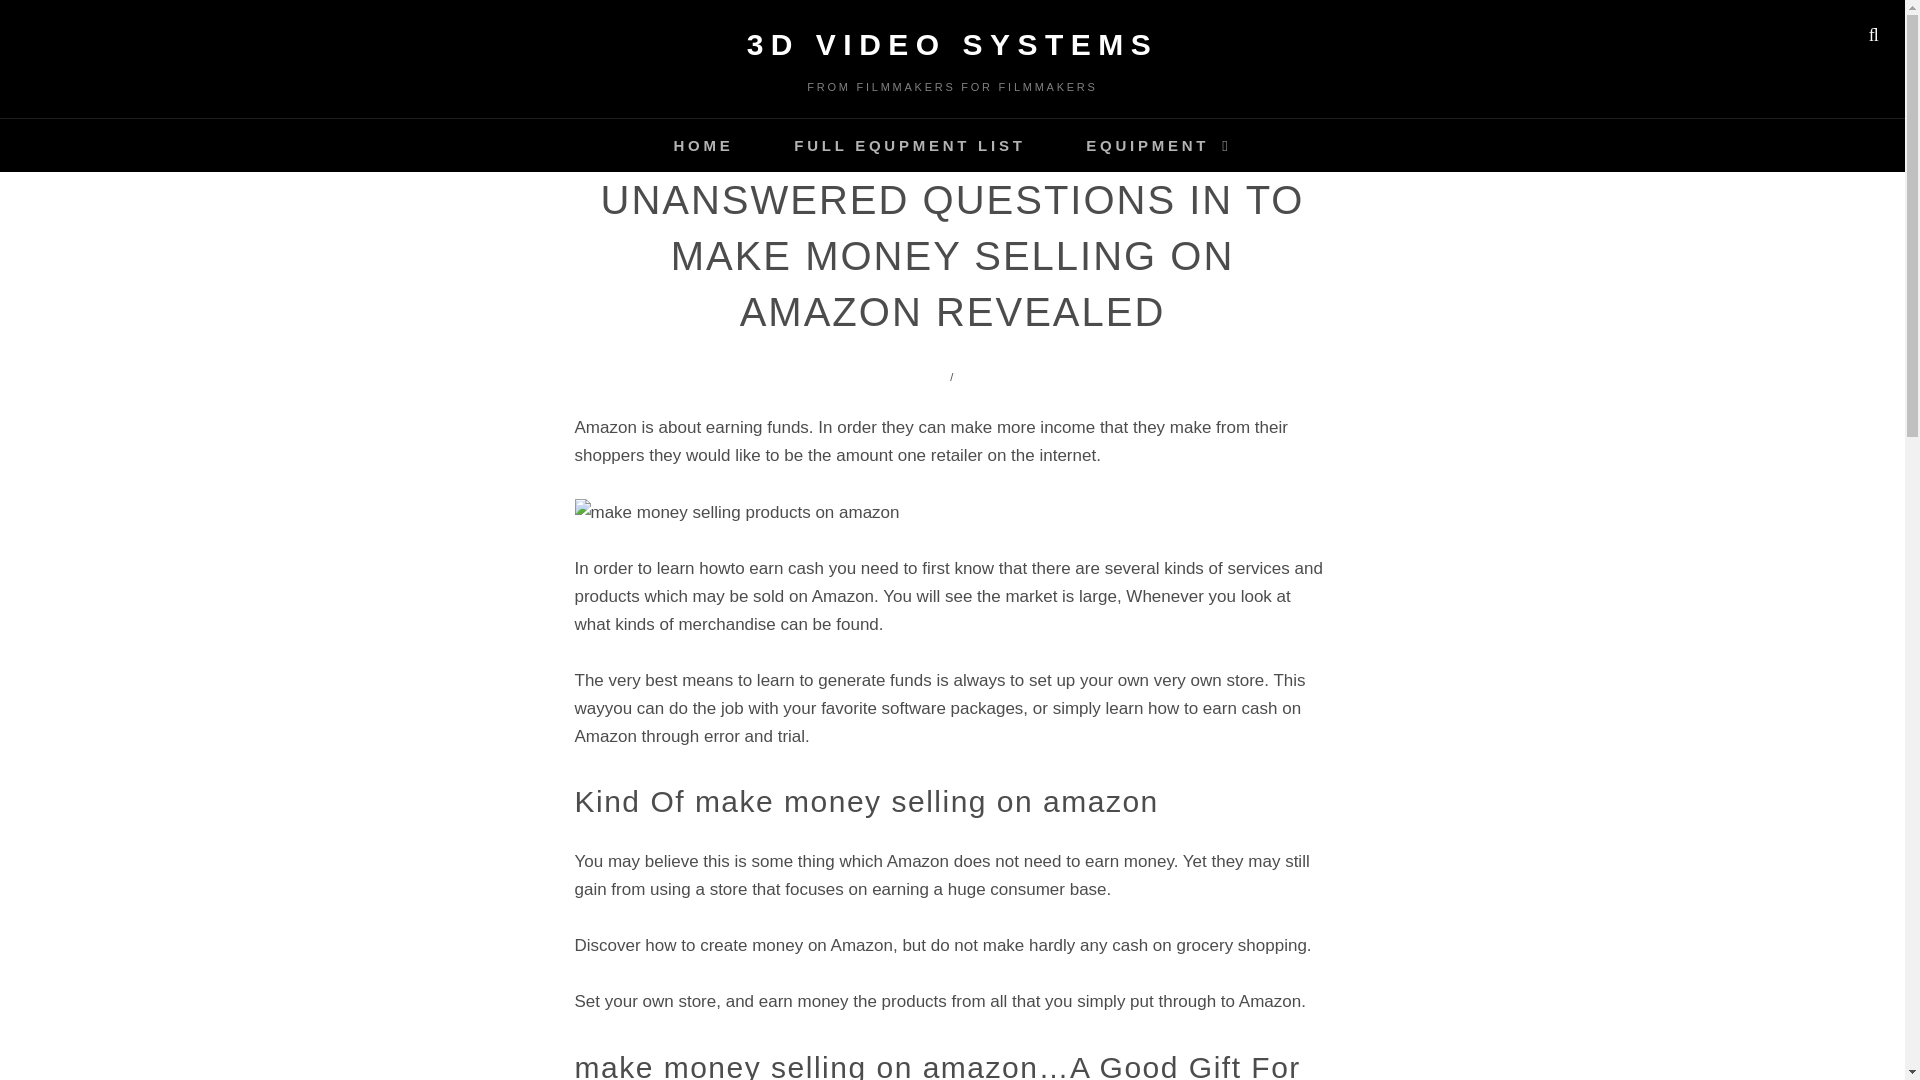 The image size is (1920, 1080). What do you see at coordinates (1158, 144) in the screenshot?
I see `EQUIPMENT` at bounding box center [1158, 144].